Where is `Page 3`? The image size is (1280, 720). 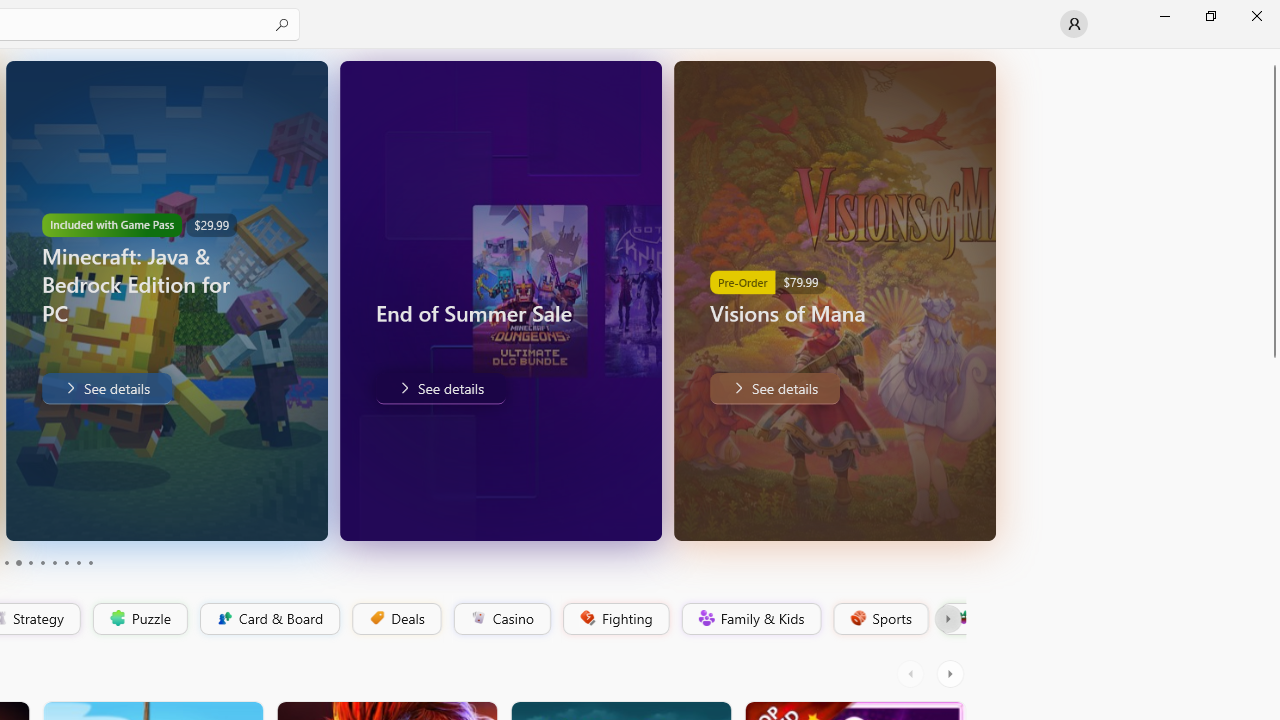
Page 3 is located at coordinates (6, 562).